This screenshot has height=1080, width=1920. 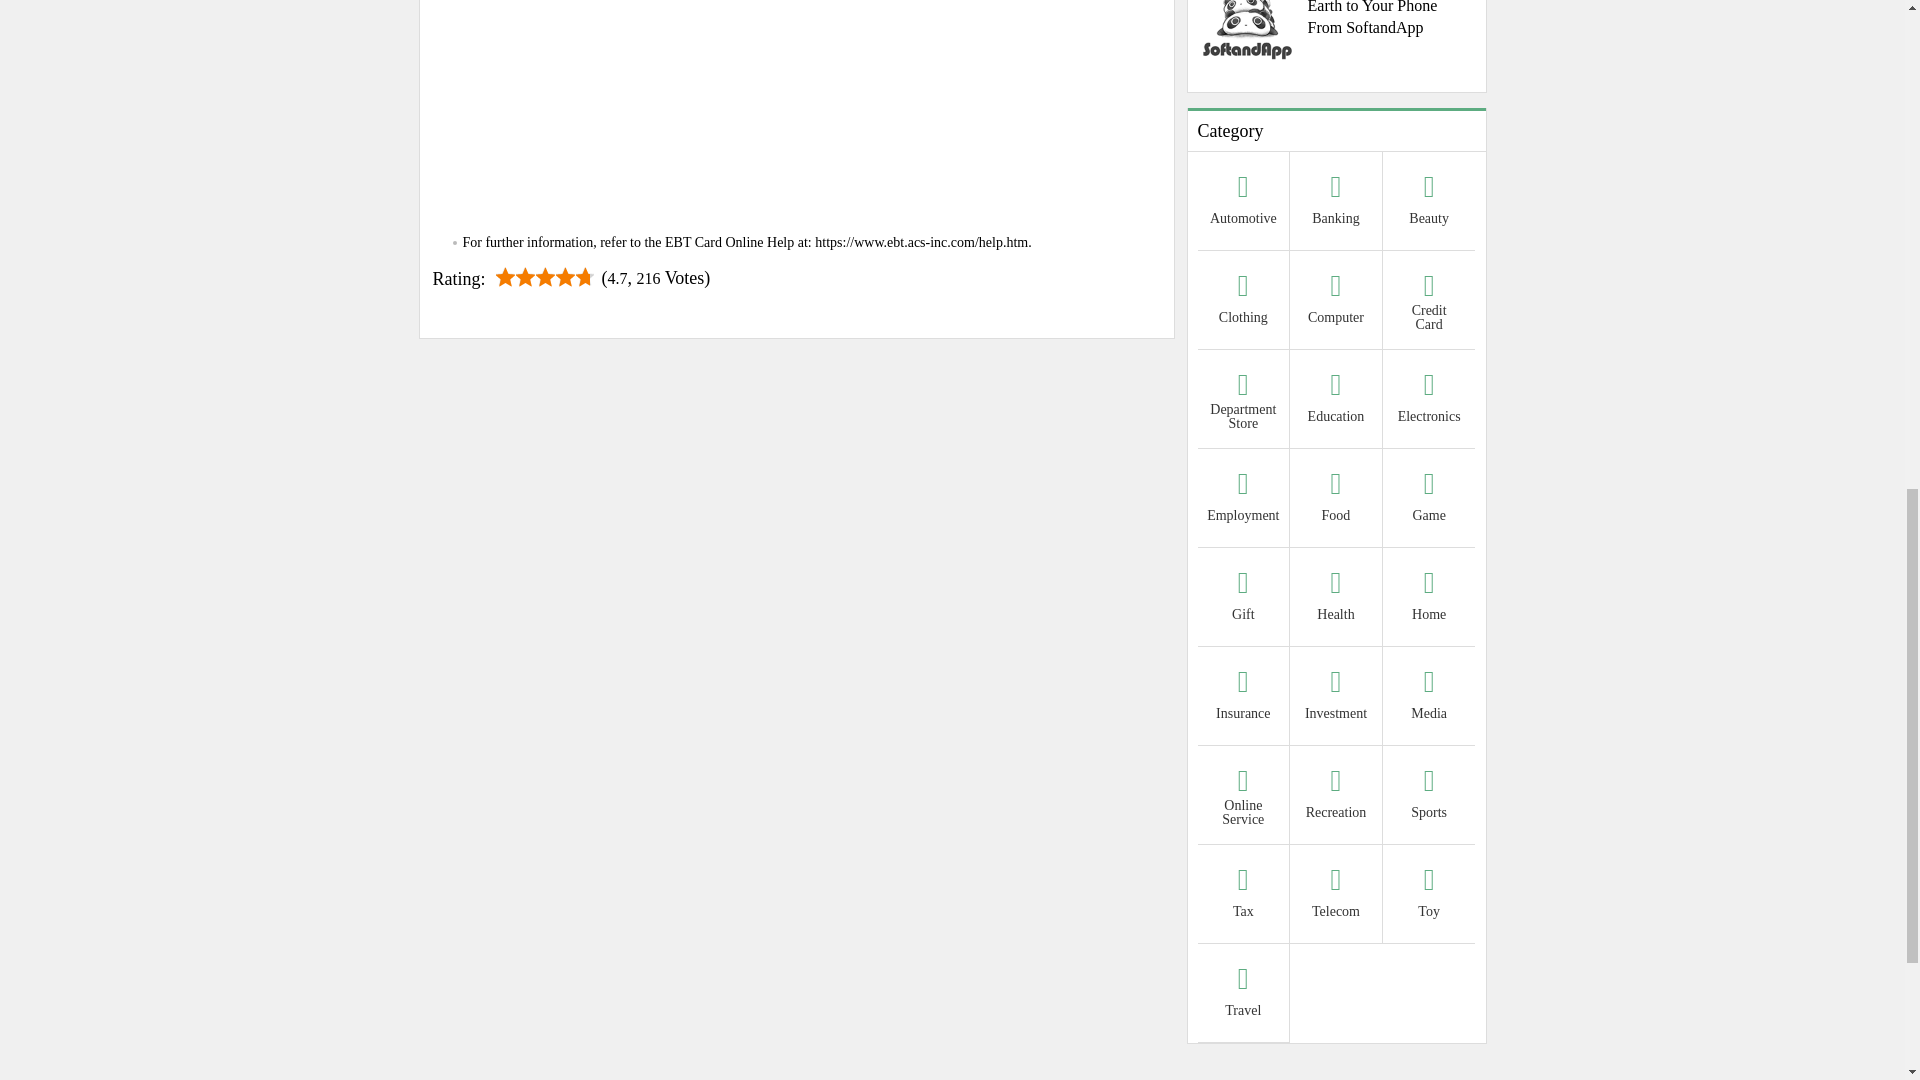 What do you see at coordinates (1336, 402) in the screenshot?
I see `Education` at bounding box center [1336, 402].